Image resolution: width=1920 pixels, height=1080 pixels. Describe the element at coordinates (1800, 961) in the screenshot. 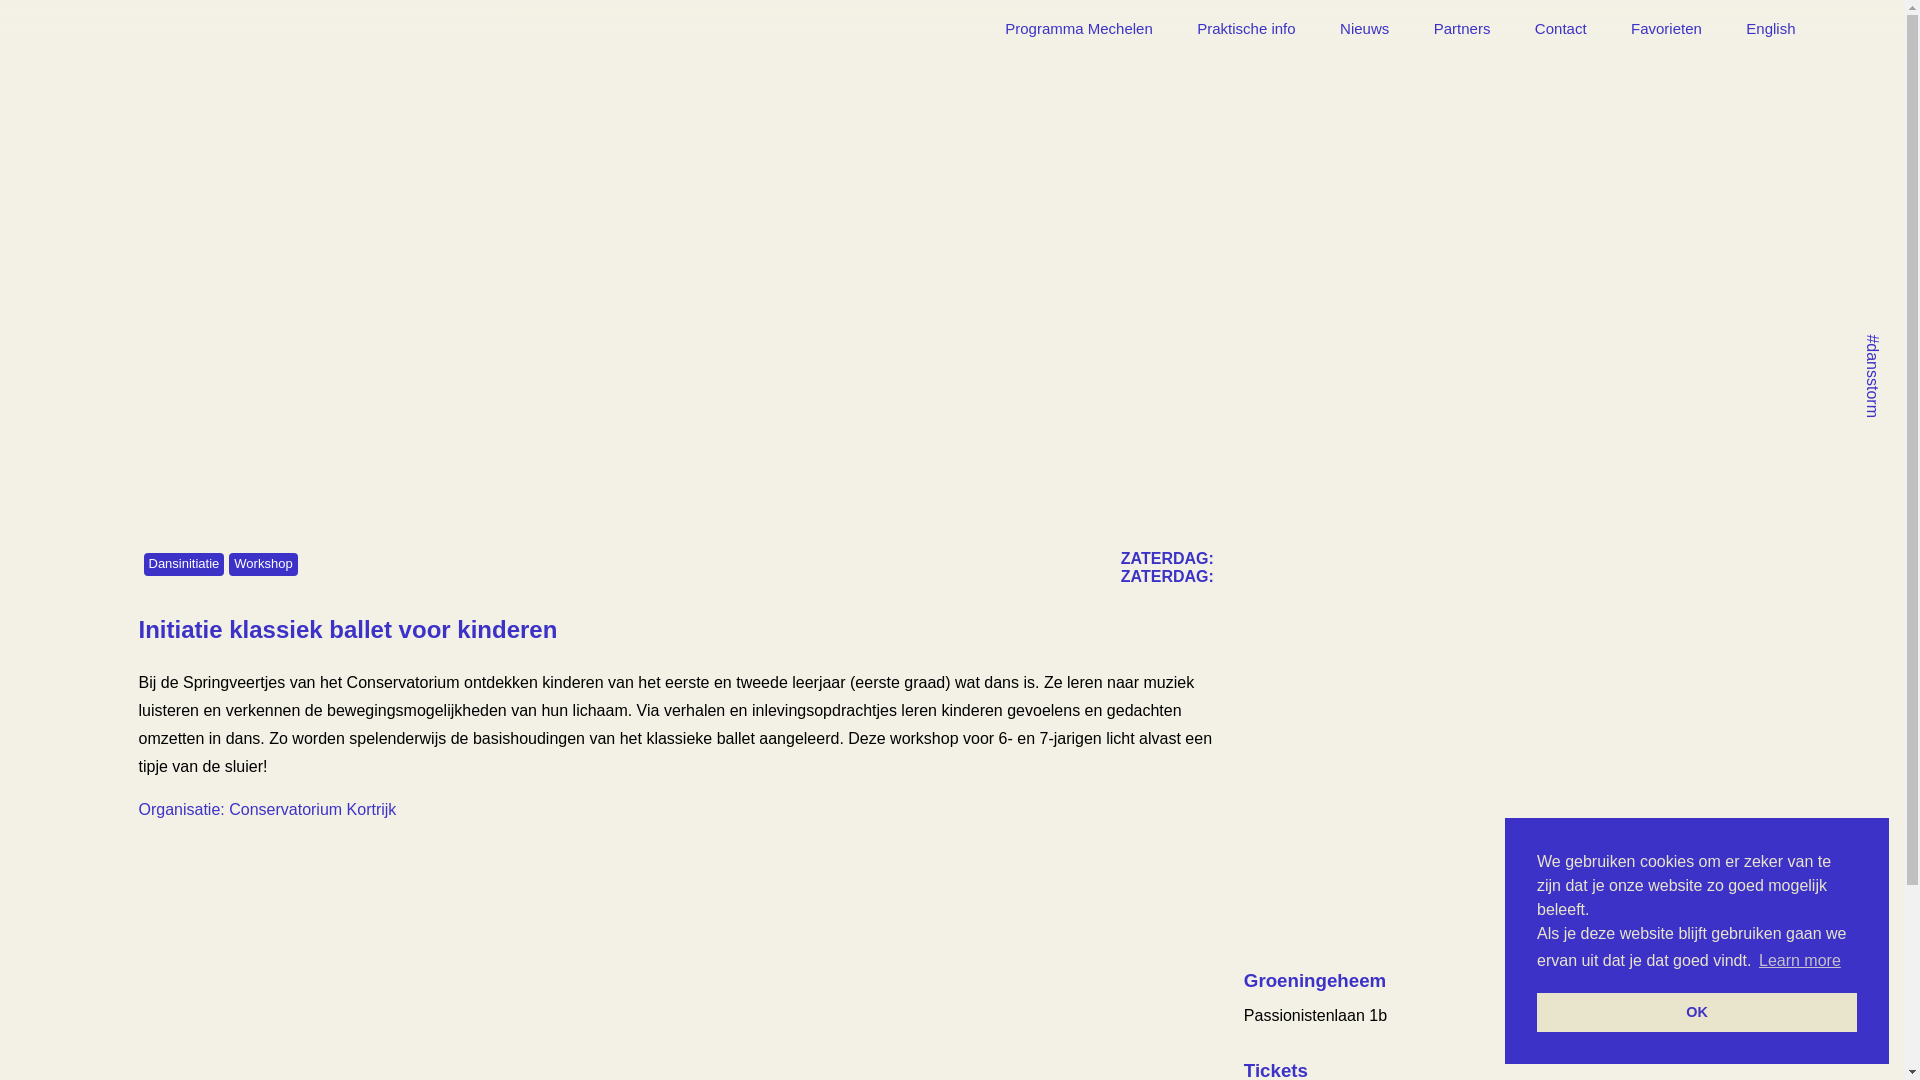

I see `Learn more` at that location.